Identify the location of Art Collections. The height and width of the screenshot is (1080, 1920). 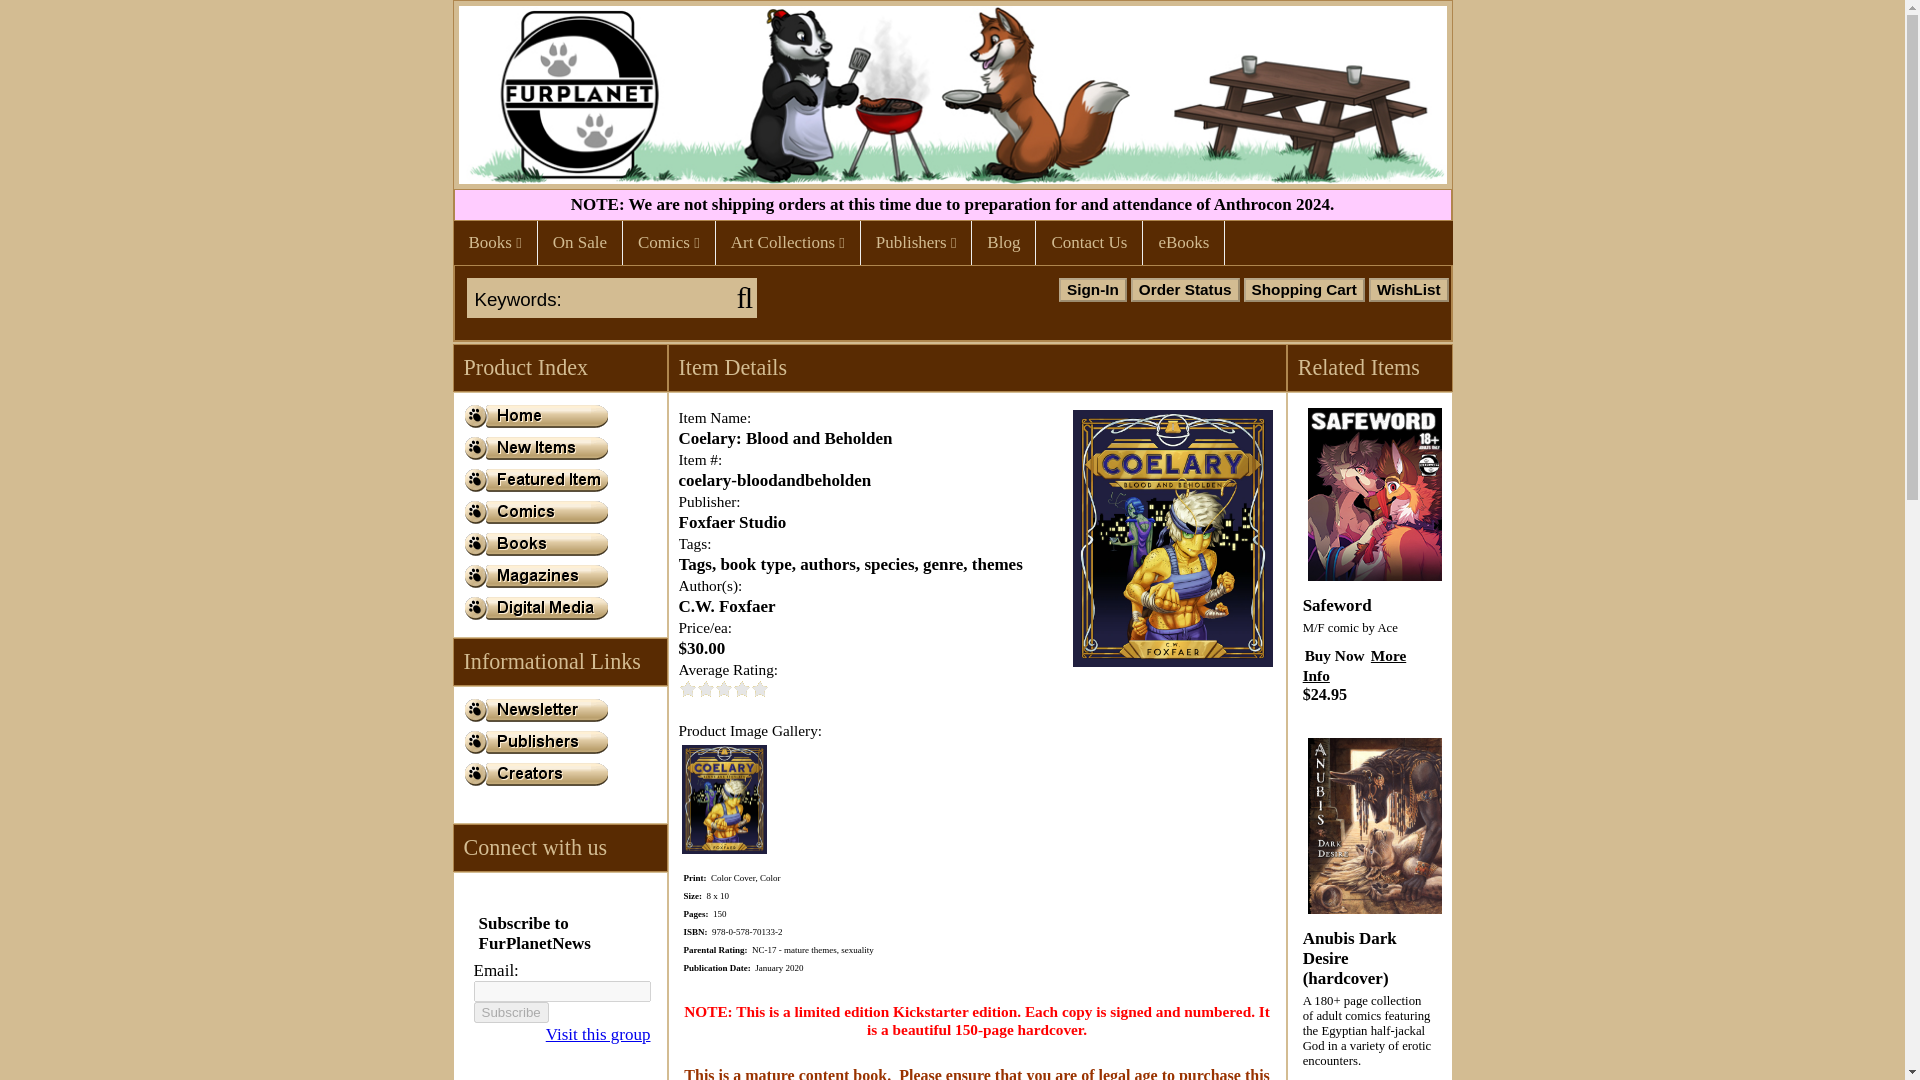
(788, 242).